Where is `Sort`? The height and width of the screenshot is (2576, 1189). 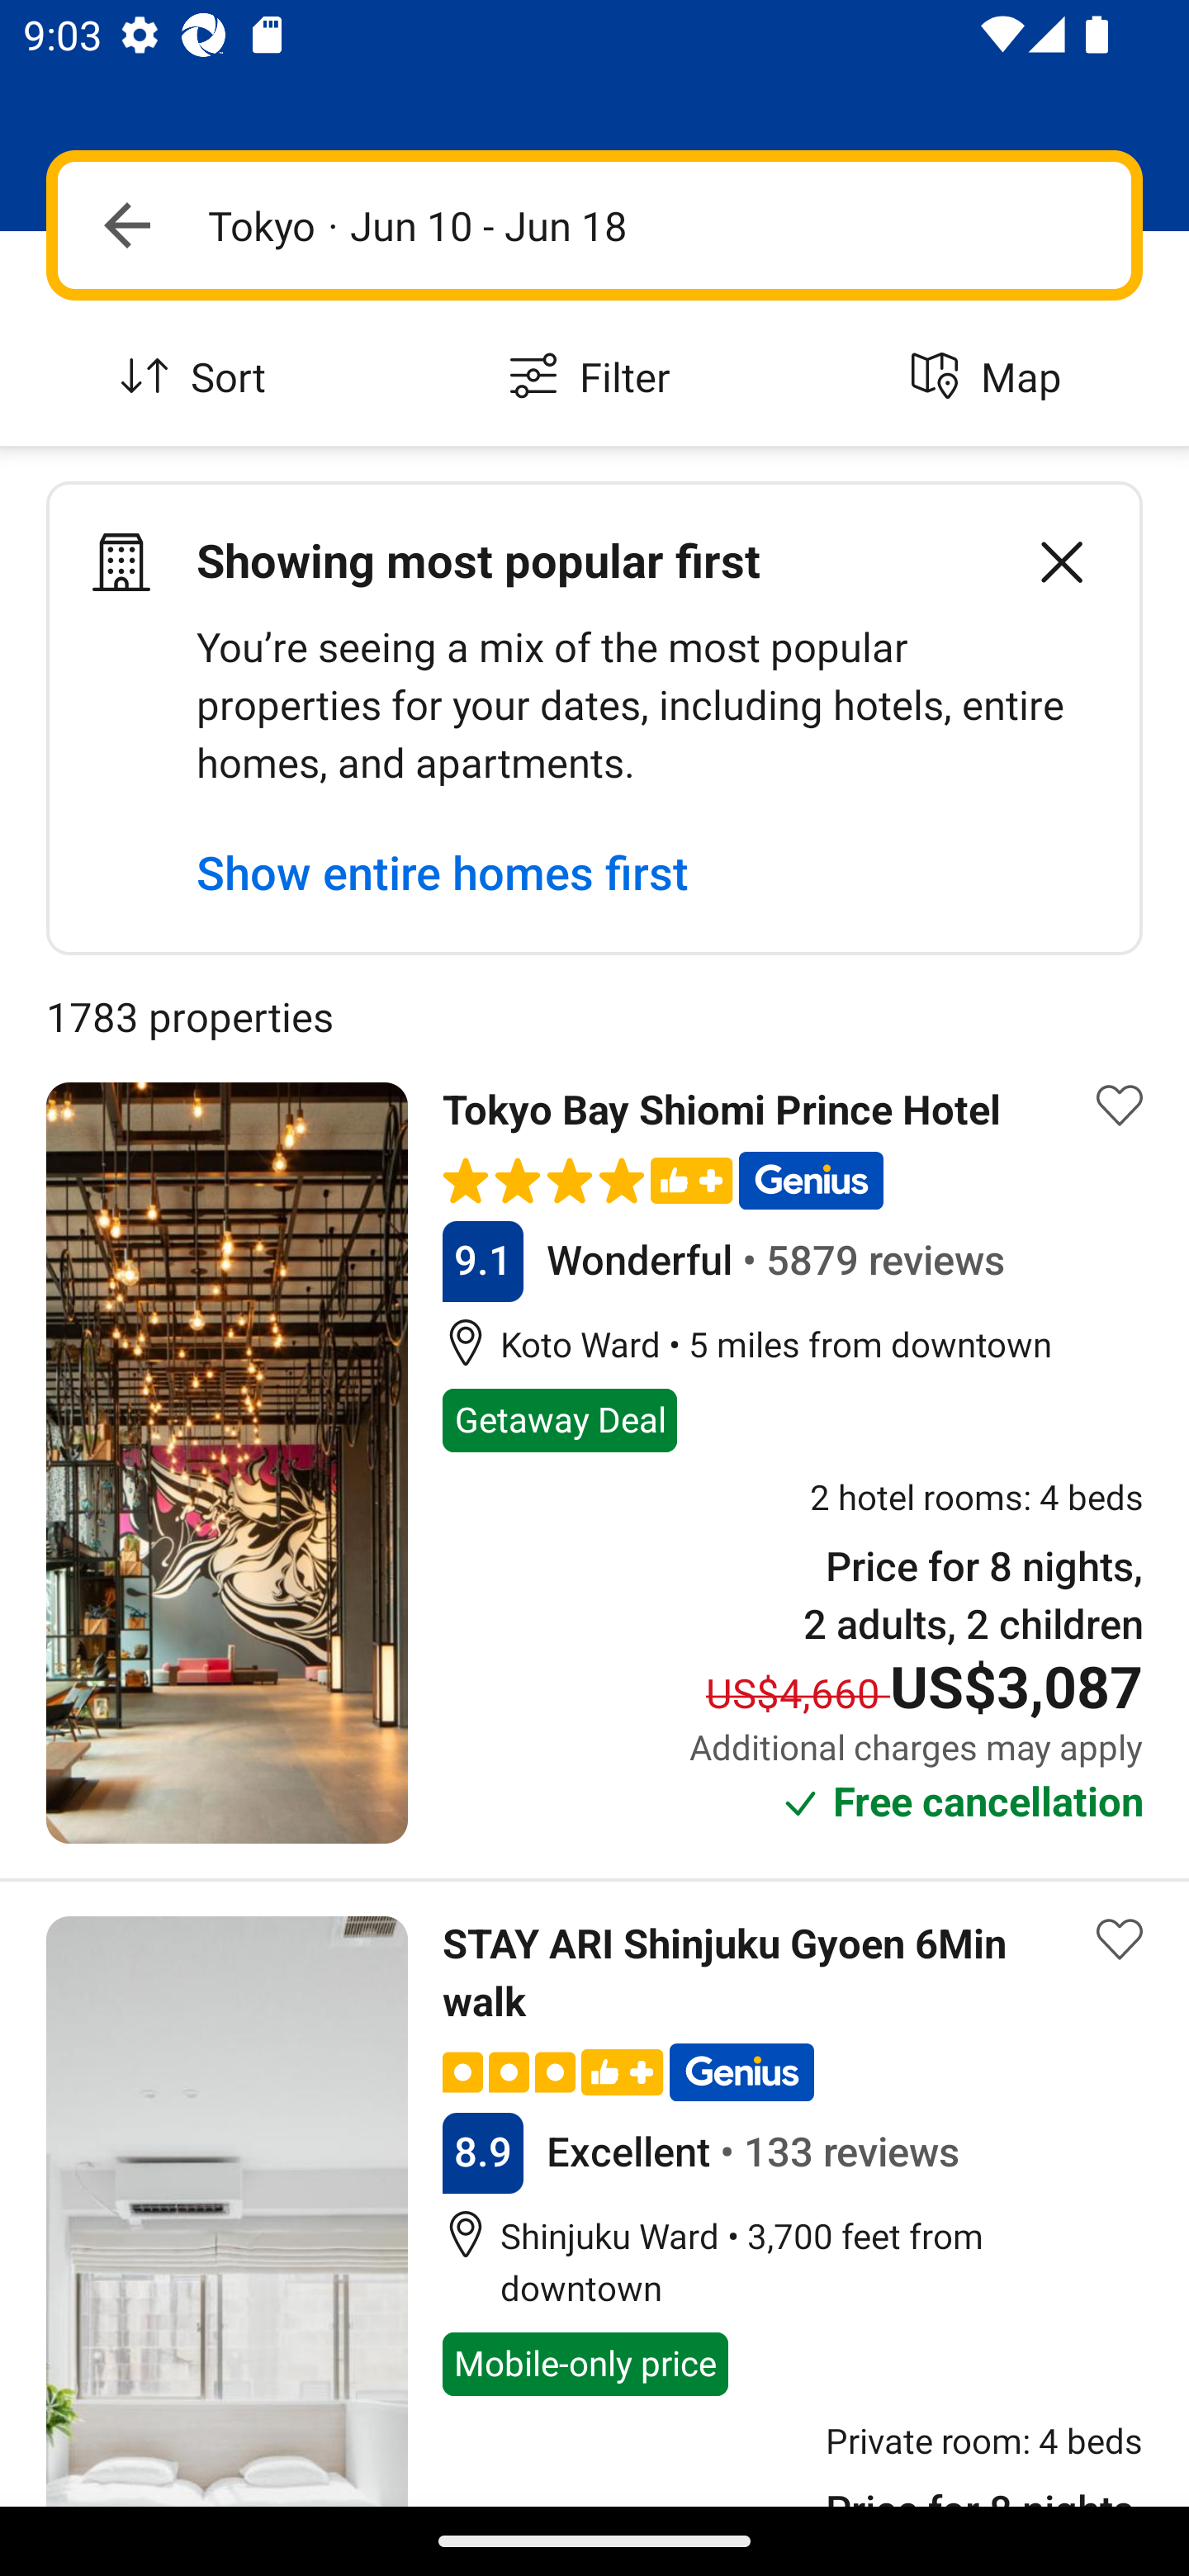
Sort is located at coordinates (198, 378).